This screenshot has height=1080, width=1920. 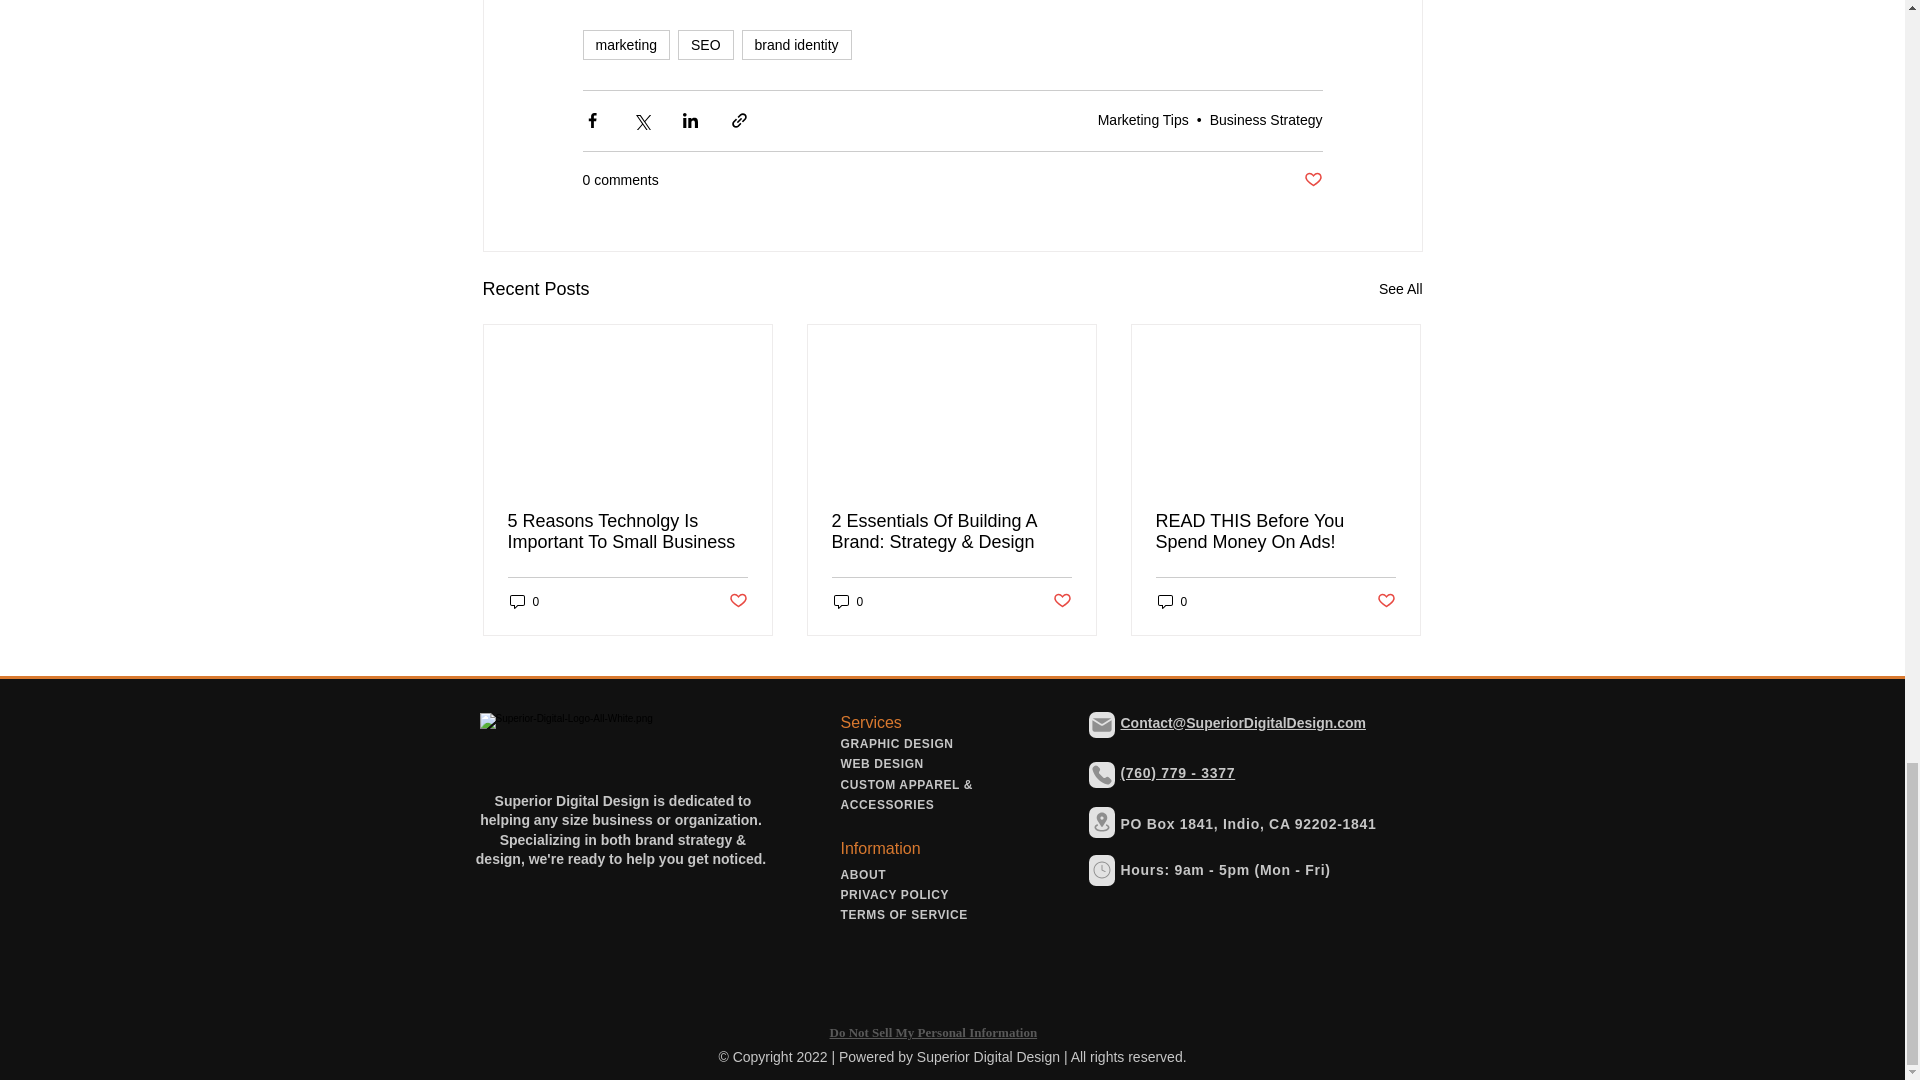 I want to click on 5 Reasons Technolgy Is Important To Small Business, so click(x=628, y=531).